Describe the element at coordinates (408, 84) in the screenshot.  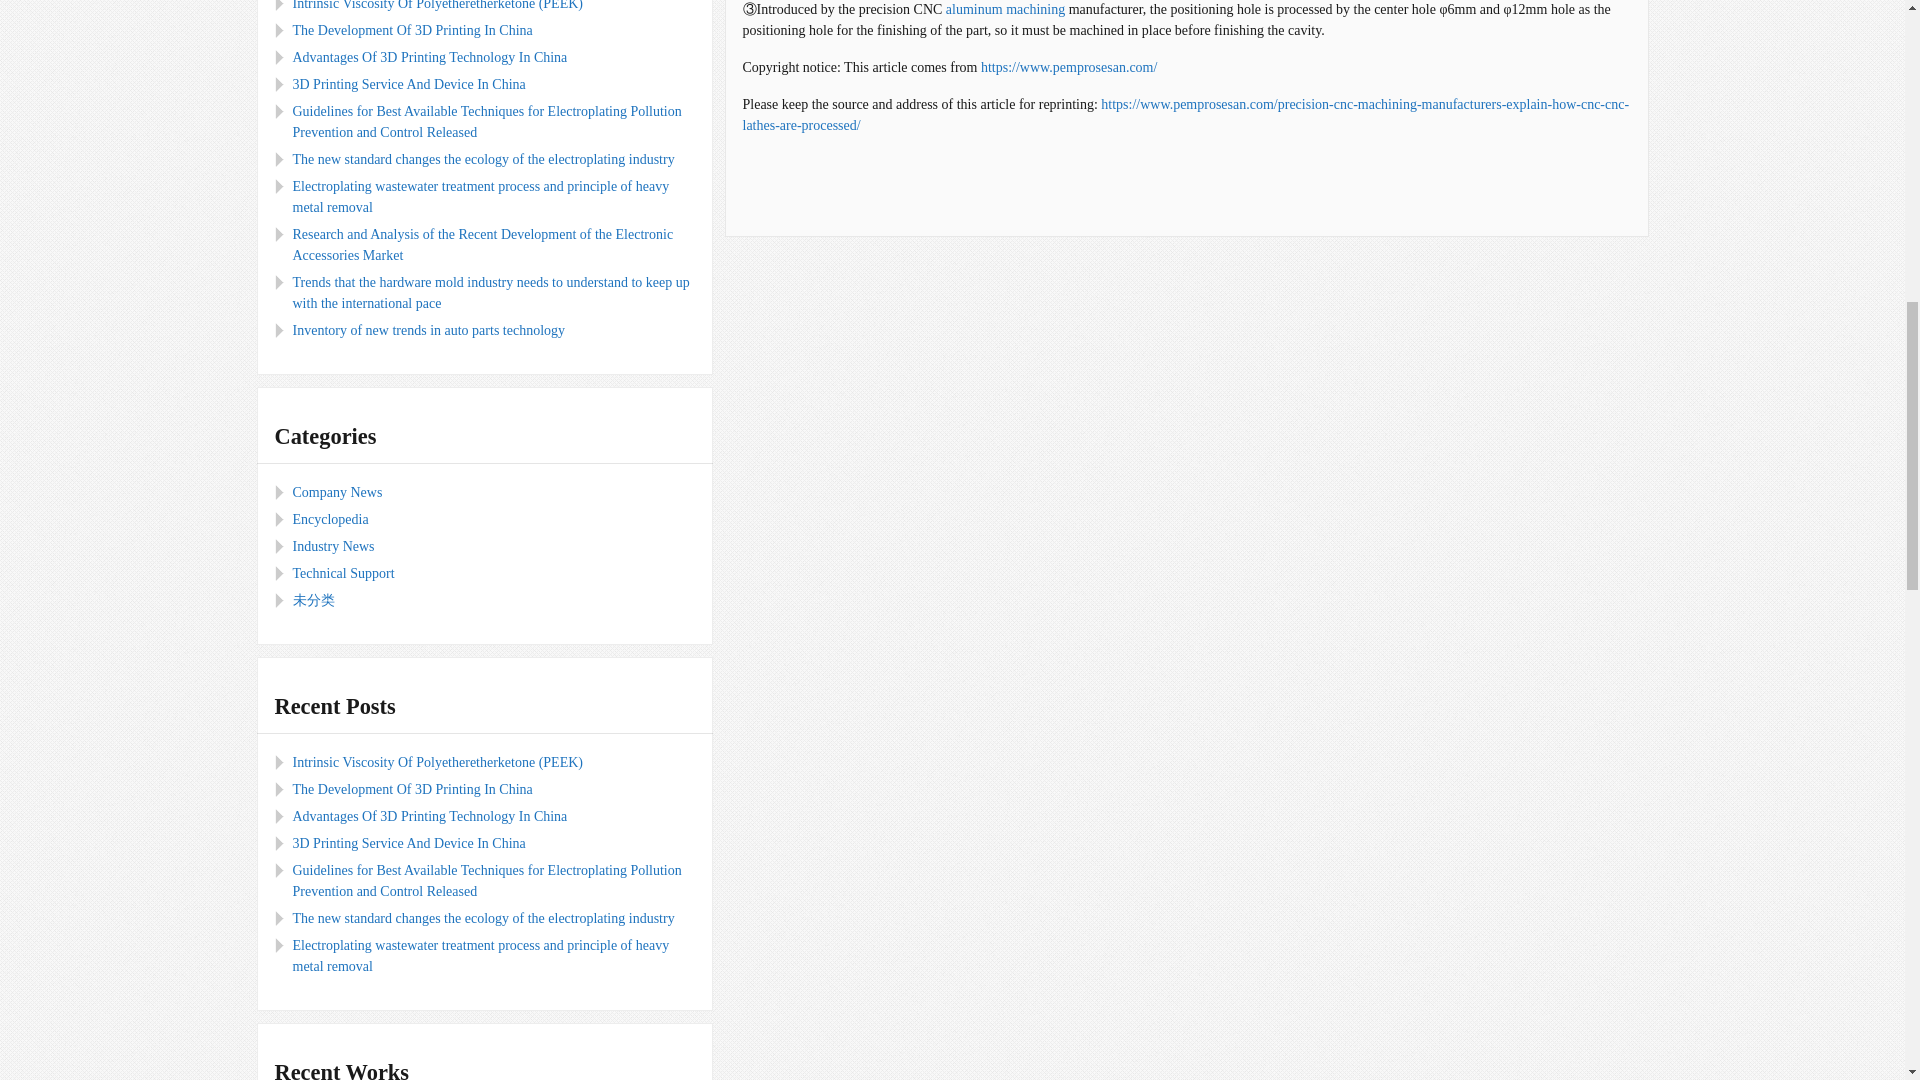
I see `3D Printing Service And Device In China` at that location.